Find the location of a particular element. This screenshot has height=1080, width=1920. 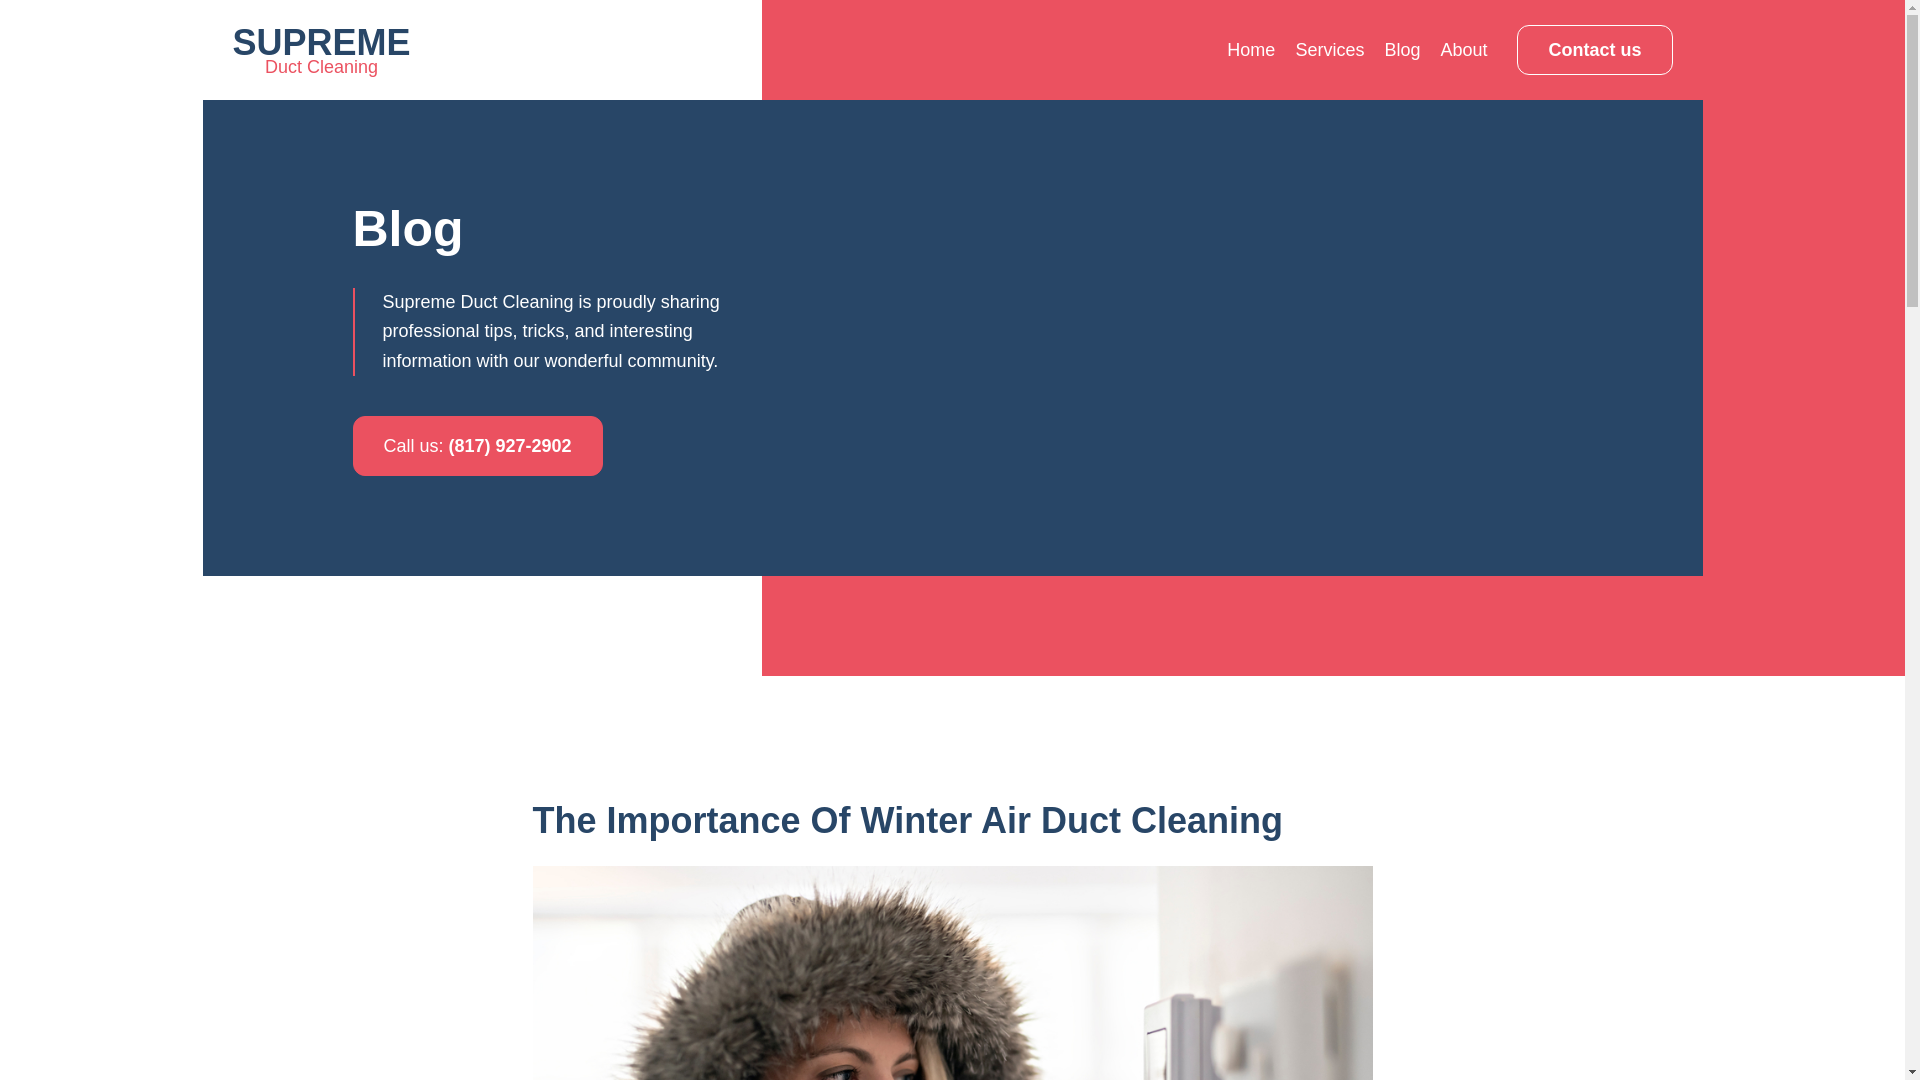

Services is located at coordinates (1328, 50).